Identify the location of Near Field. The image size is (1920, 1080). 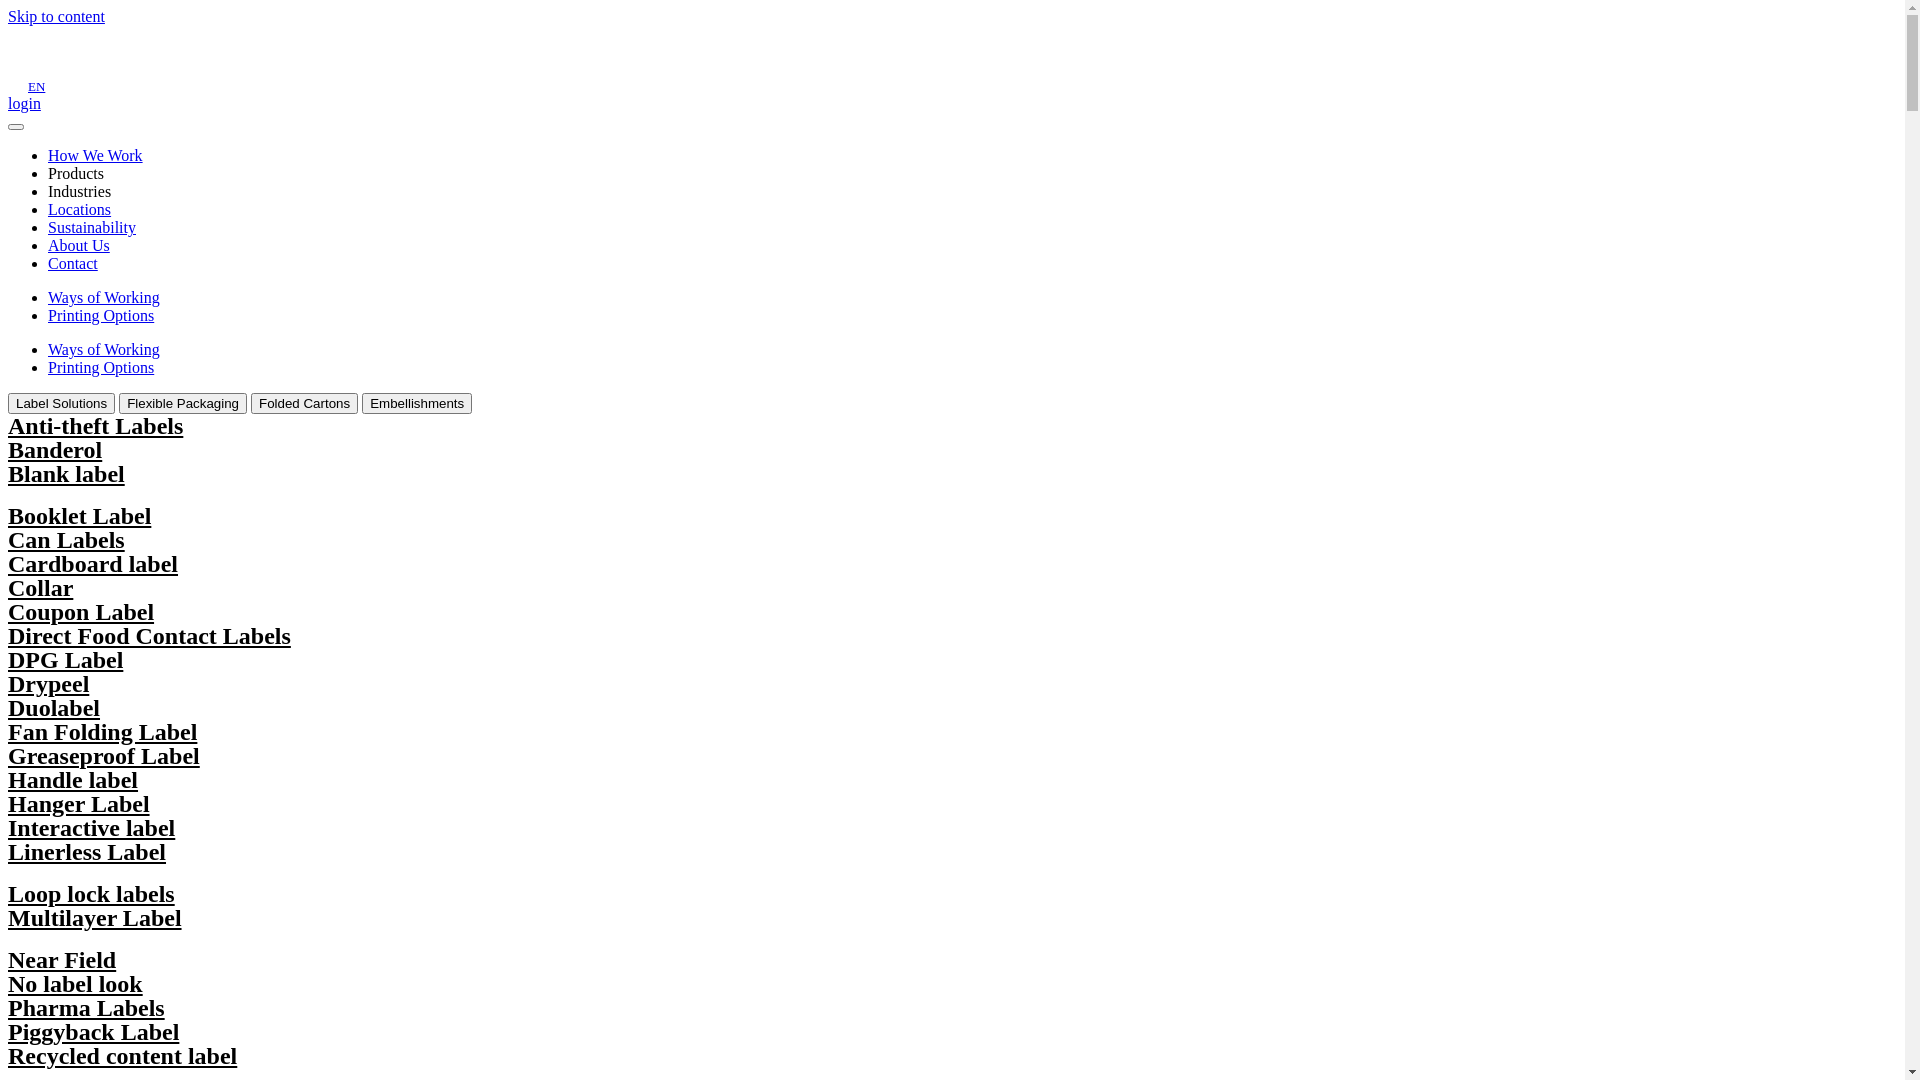
(62, 960).